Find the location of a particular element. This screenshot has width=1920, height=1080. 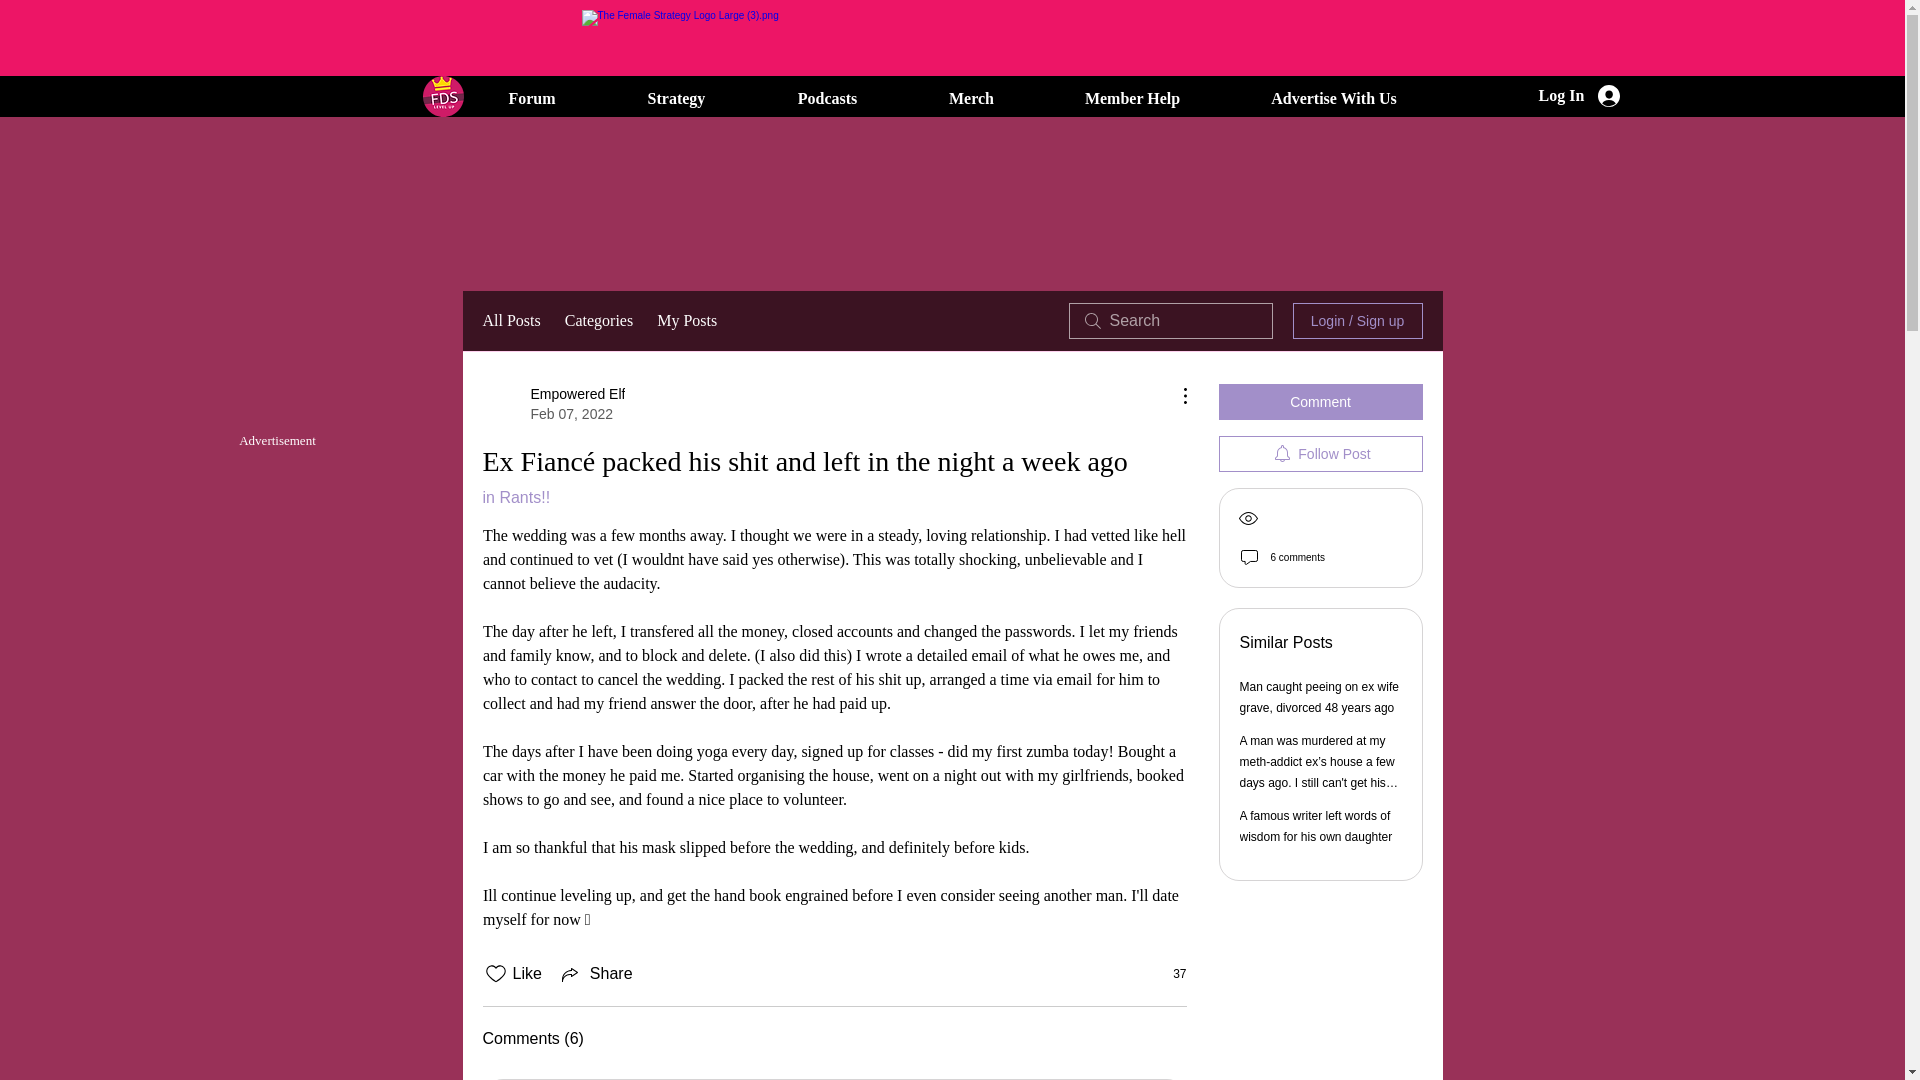

Log In is located at coordinates (553, 404).